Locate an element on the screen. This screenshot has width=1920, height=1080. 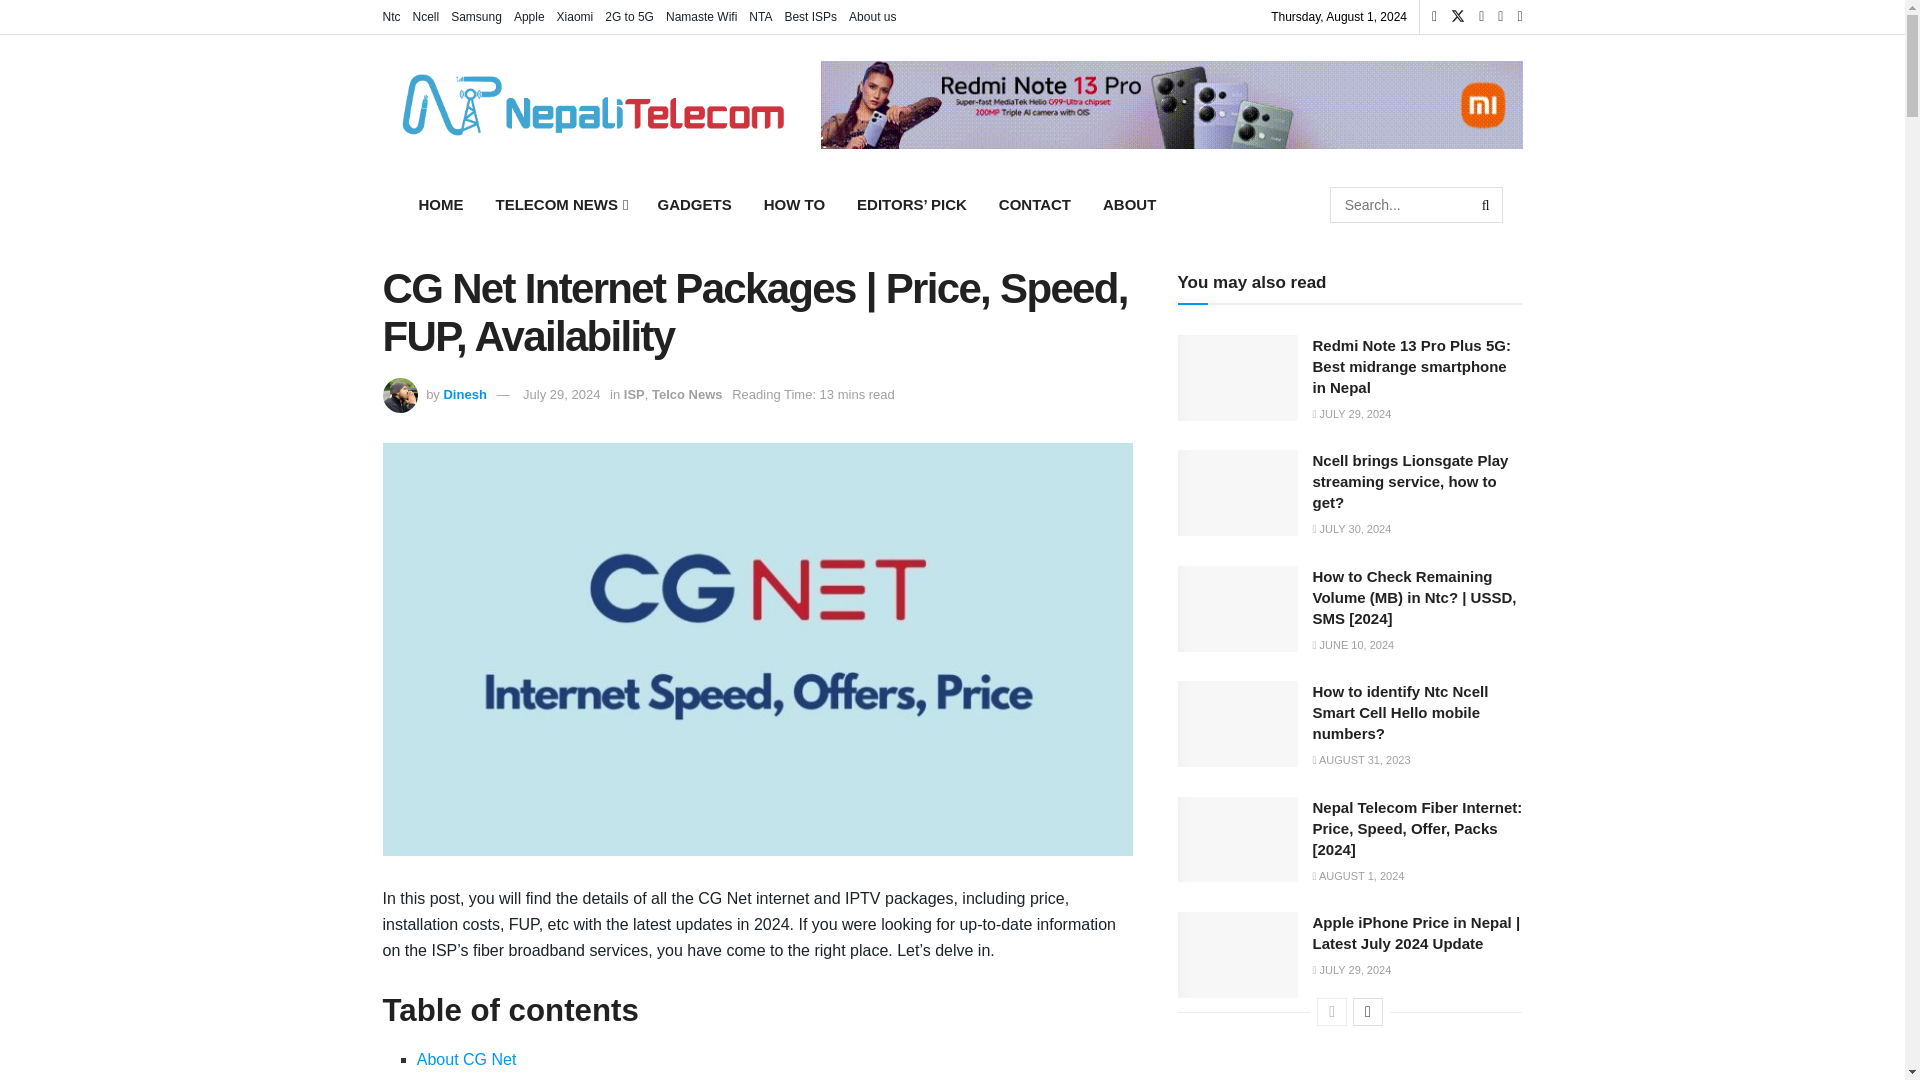
Best ISPs is located at coordinates (810, 16).